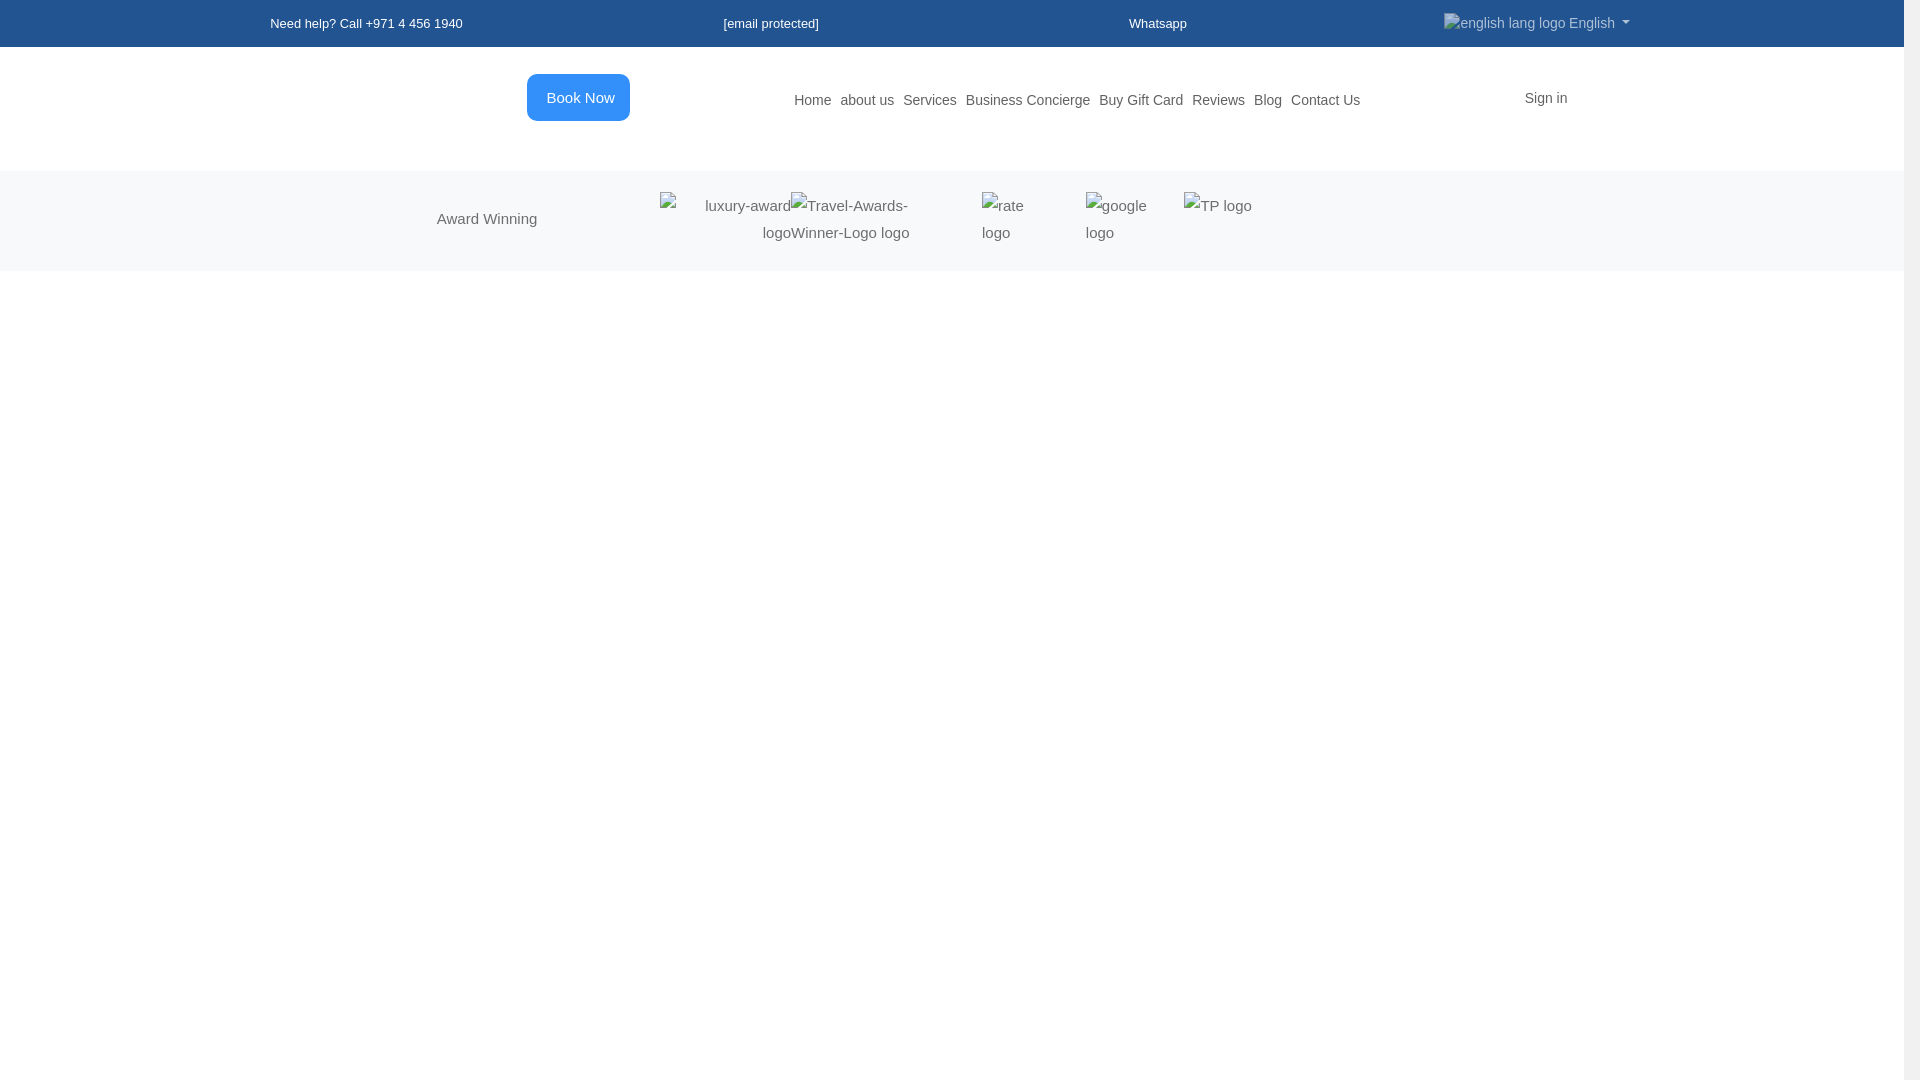 The width and height of the screenshot is (1920, 1080). Describe the element at coordinates (812, 100) in the screenshot. I see `Home` at that location.